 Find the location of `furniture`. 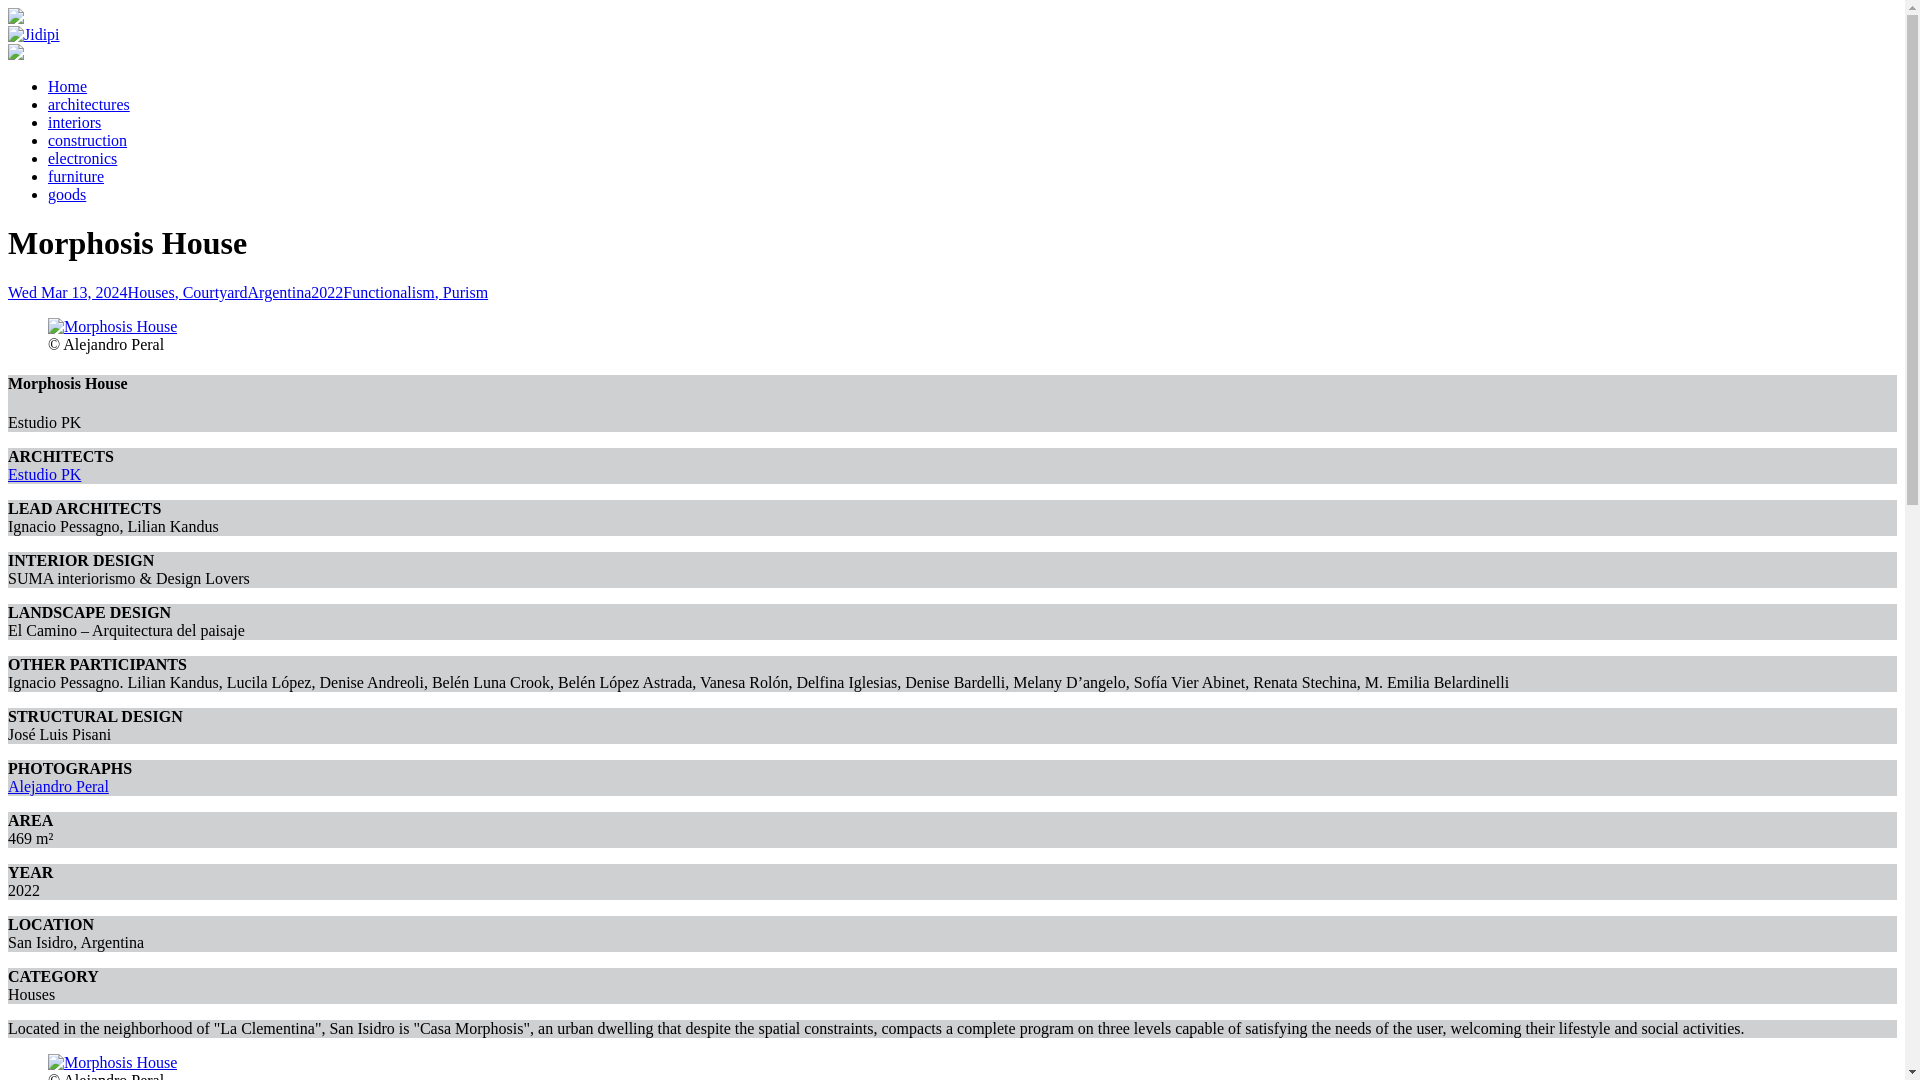

furniture is located at coordinates (76, 176).